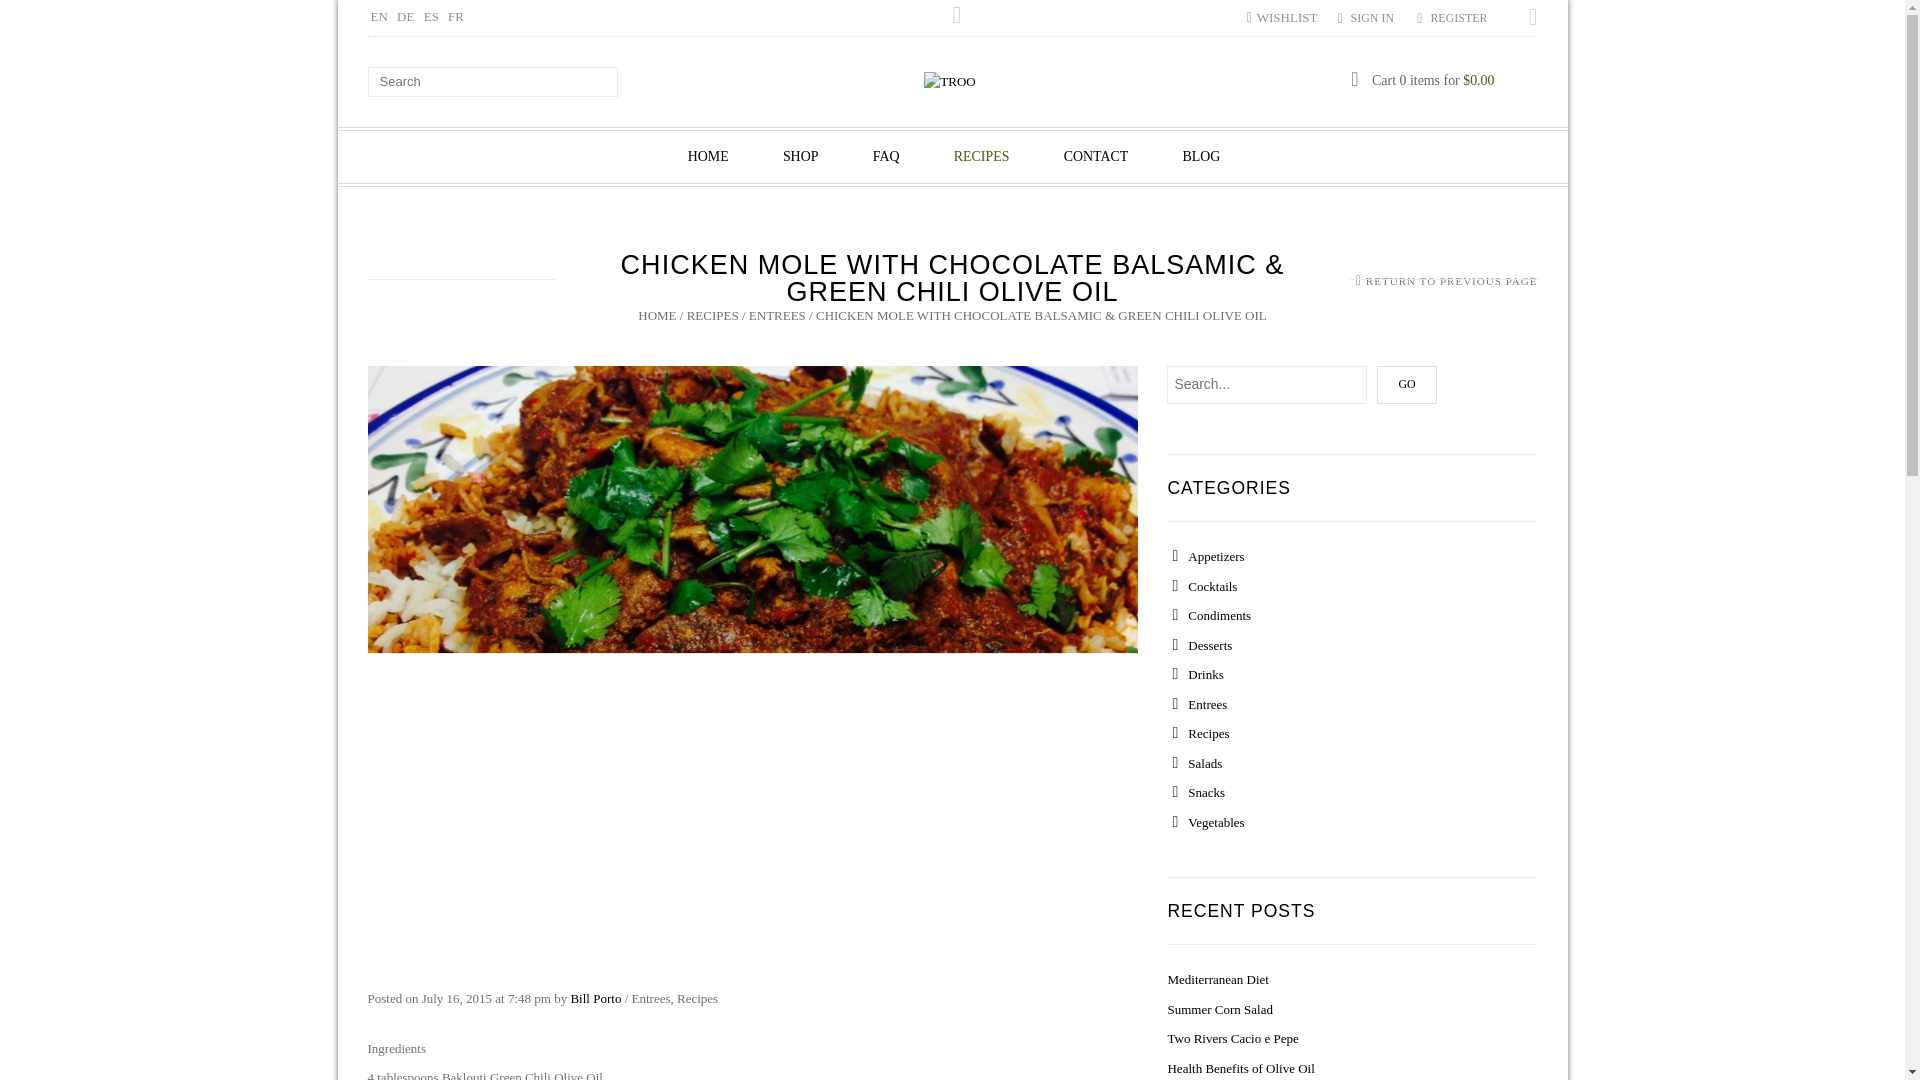 The image size is (1920, 1080). Describe the element at coordinates (378, 16) in the screenshot. I see `EN` at that location.